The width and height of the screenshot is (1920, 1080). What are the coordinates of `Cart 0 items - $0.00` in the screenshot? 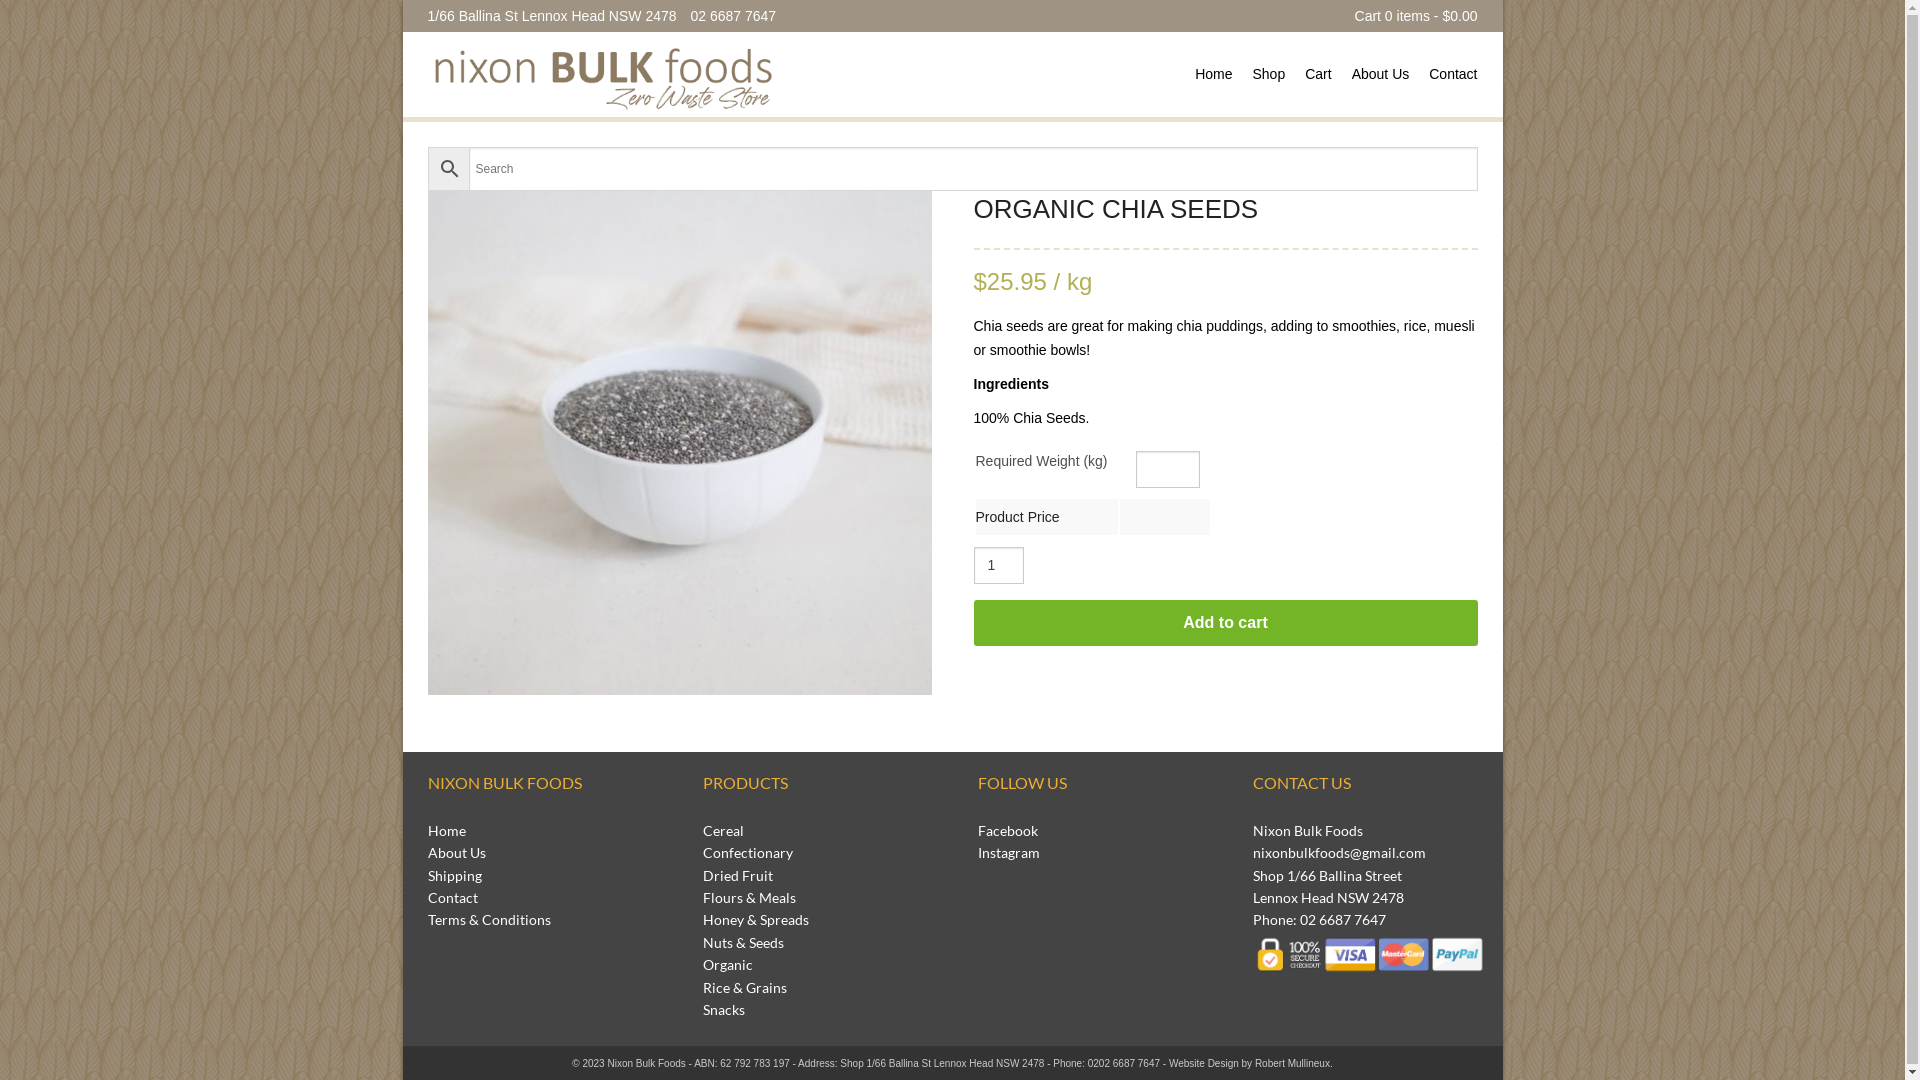 It's located at (1416, 16).